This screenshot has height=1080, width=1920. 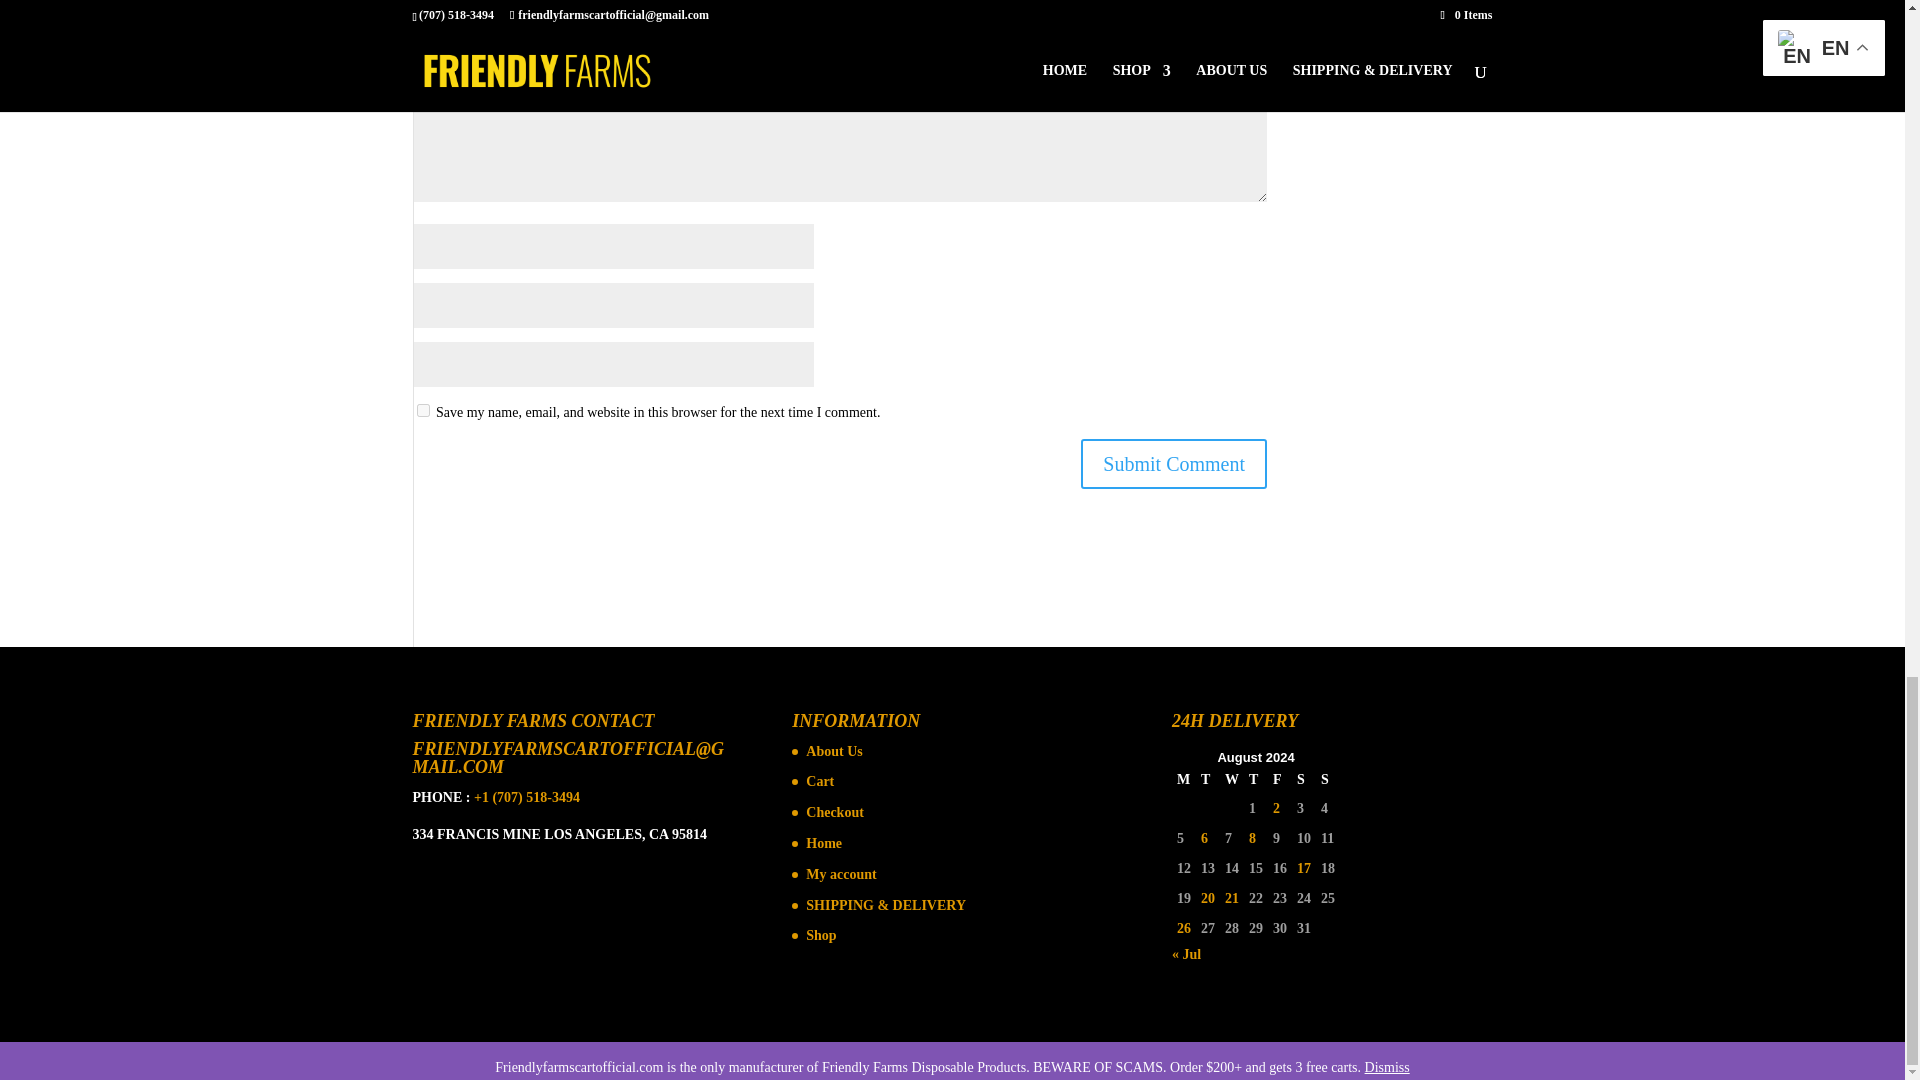 What do you see at coordinates (1174, 464) in the screenshot?
I see `Submit Comment` at bounding box center [1174, 464].